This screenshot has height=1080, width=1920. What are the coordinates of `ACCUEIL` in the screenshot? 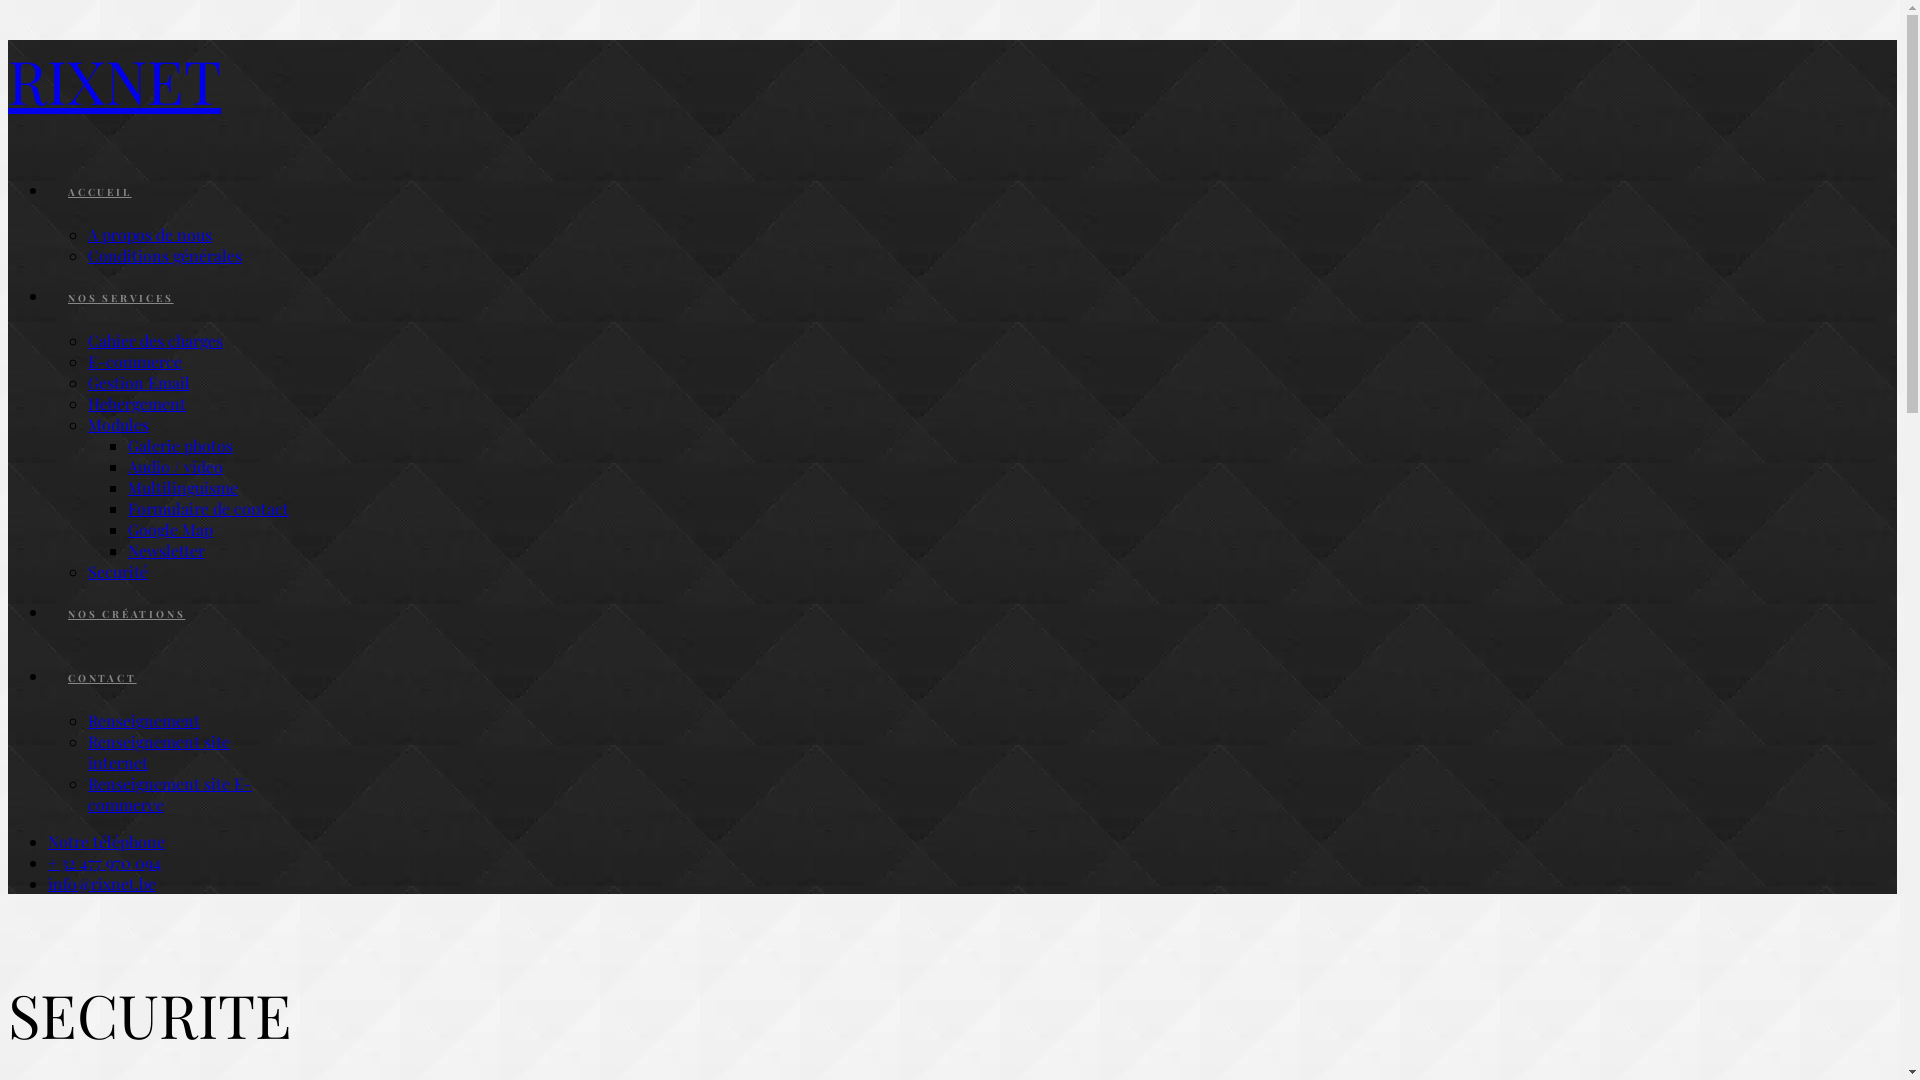 It's located at (100, 192).